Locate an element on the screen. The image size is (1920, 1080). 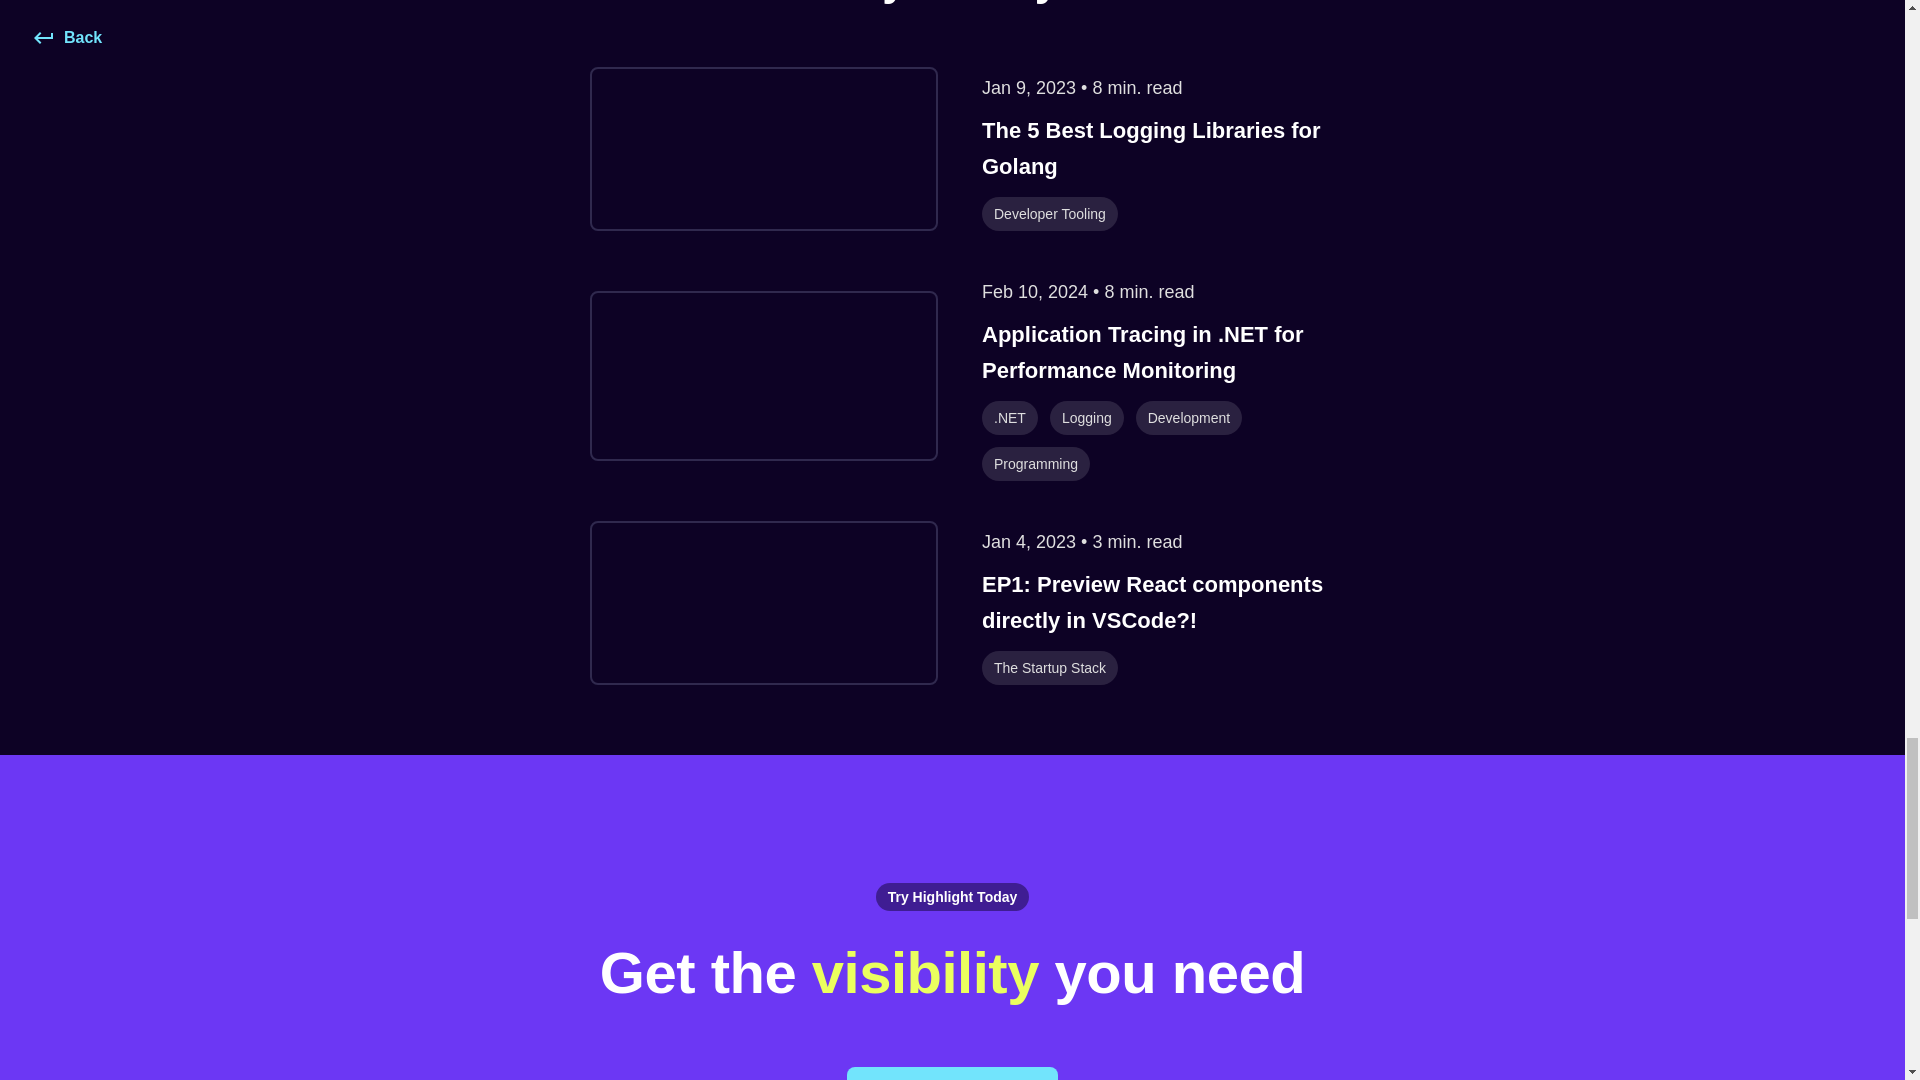
Get started for free is located at coordinates (952, 1072).